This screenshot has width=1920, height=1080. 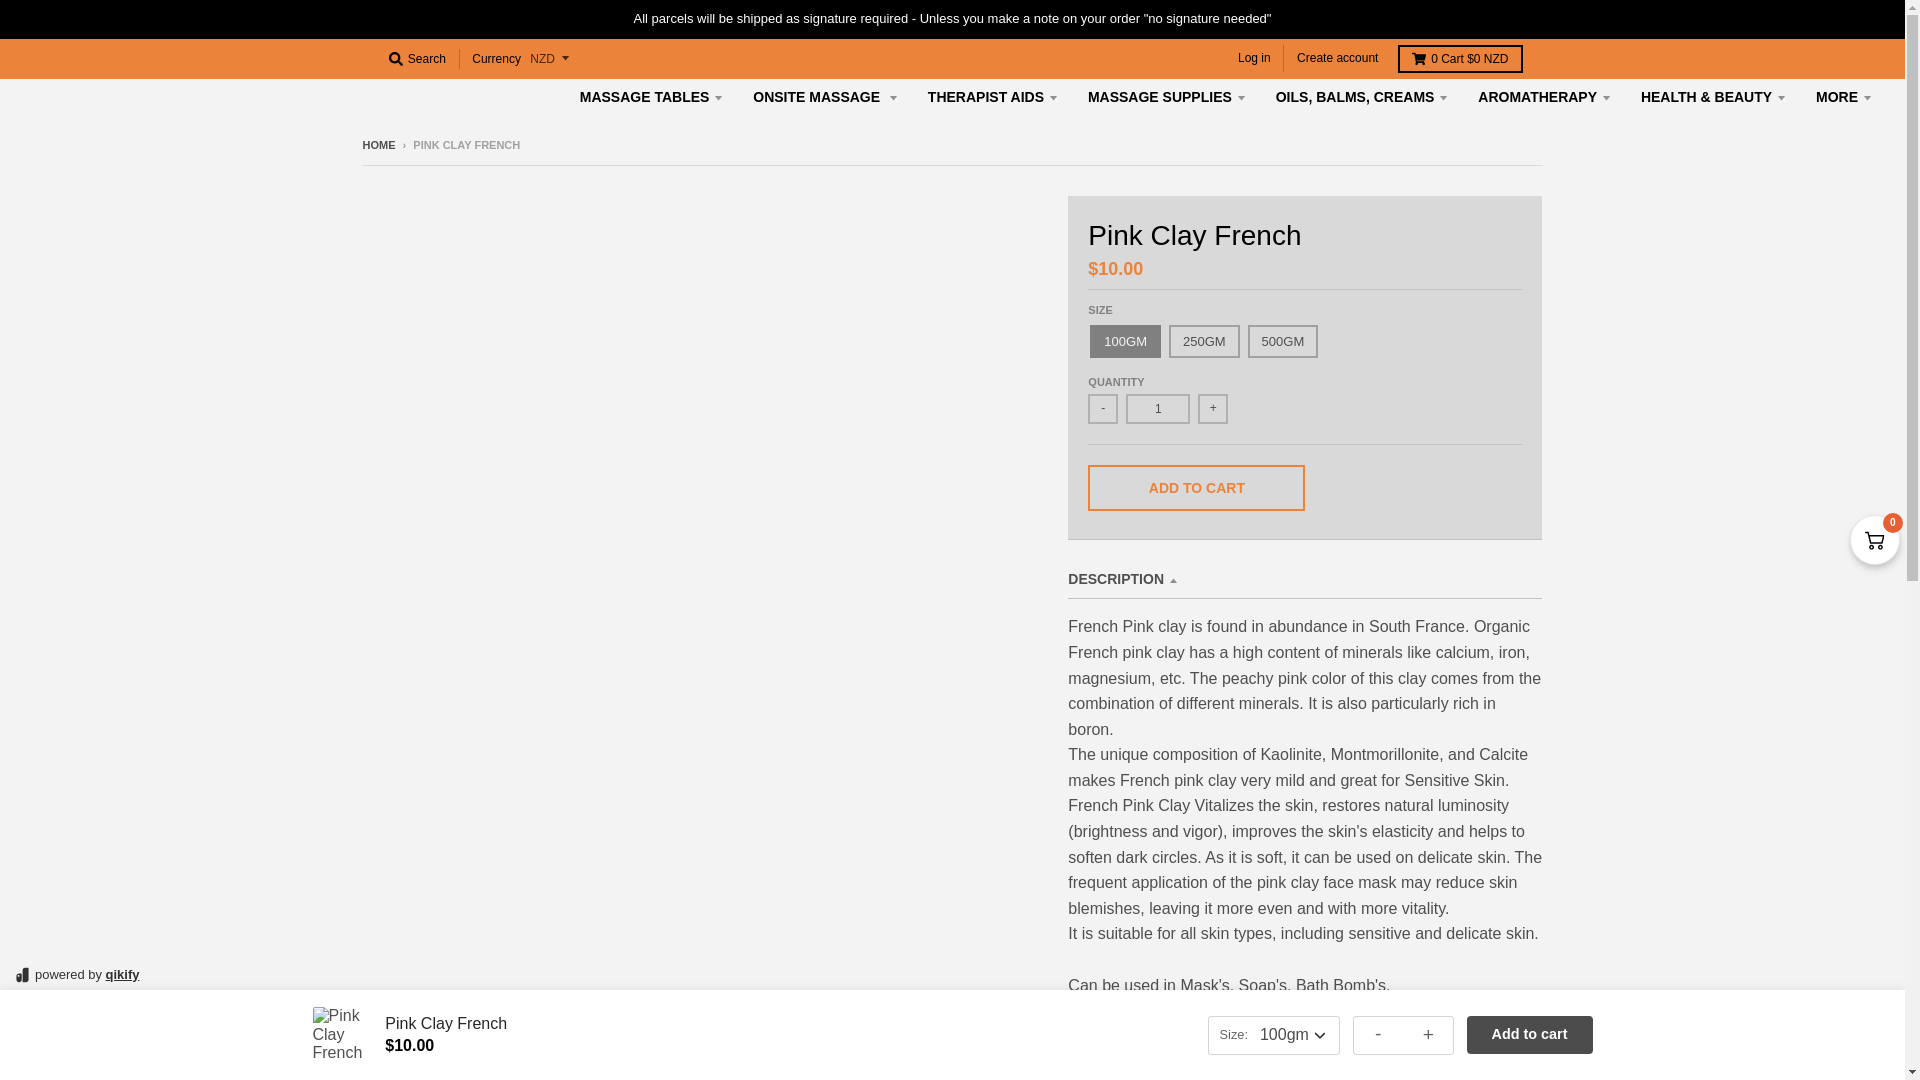 I want to click on Create account, so click(x=1337, y=58).